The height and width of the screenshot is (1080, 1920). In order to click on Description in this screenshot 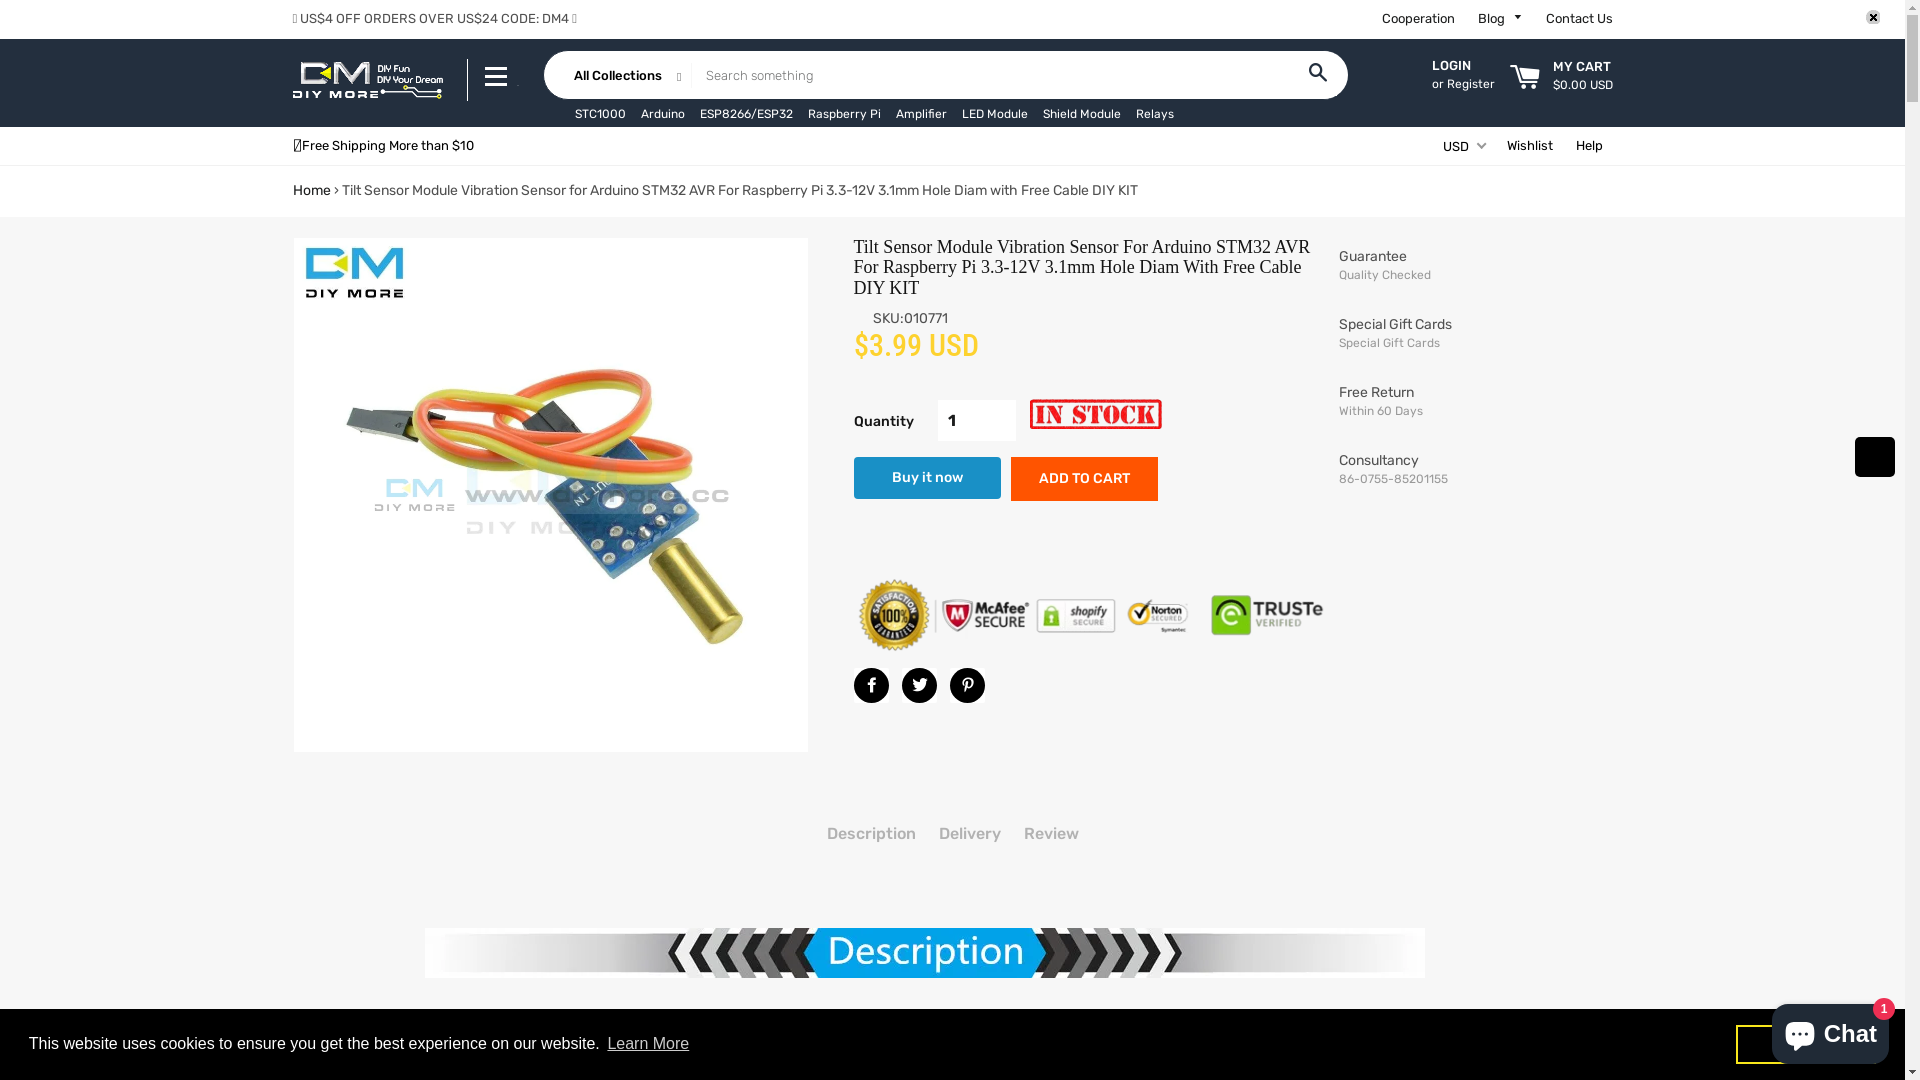, I will do `click(870, 834)`.